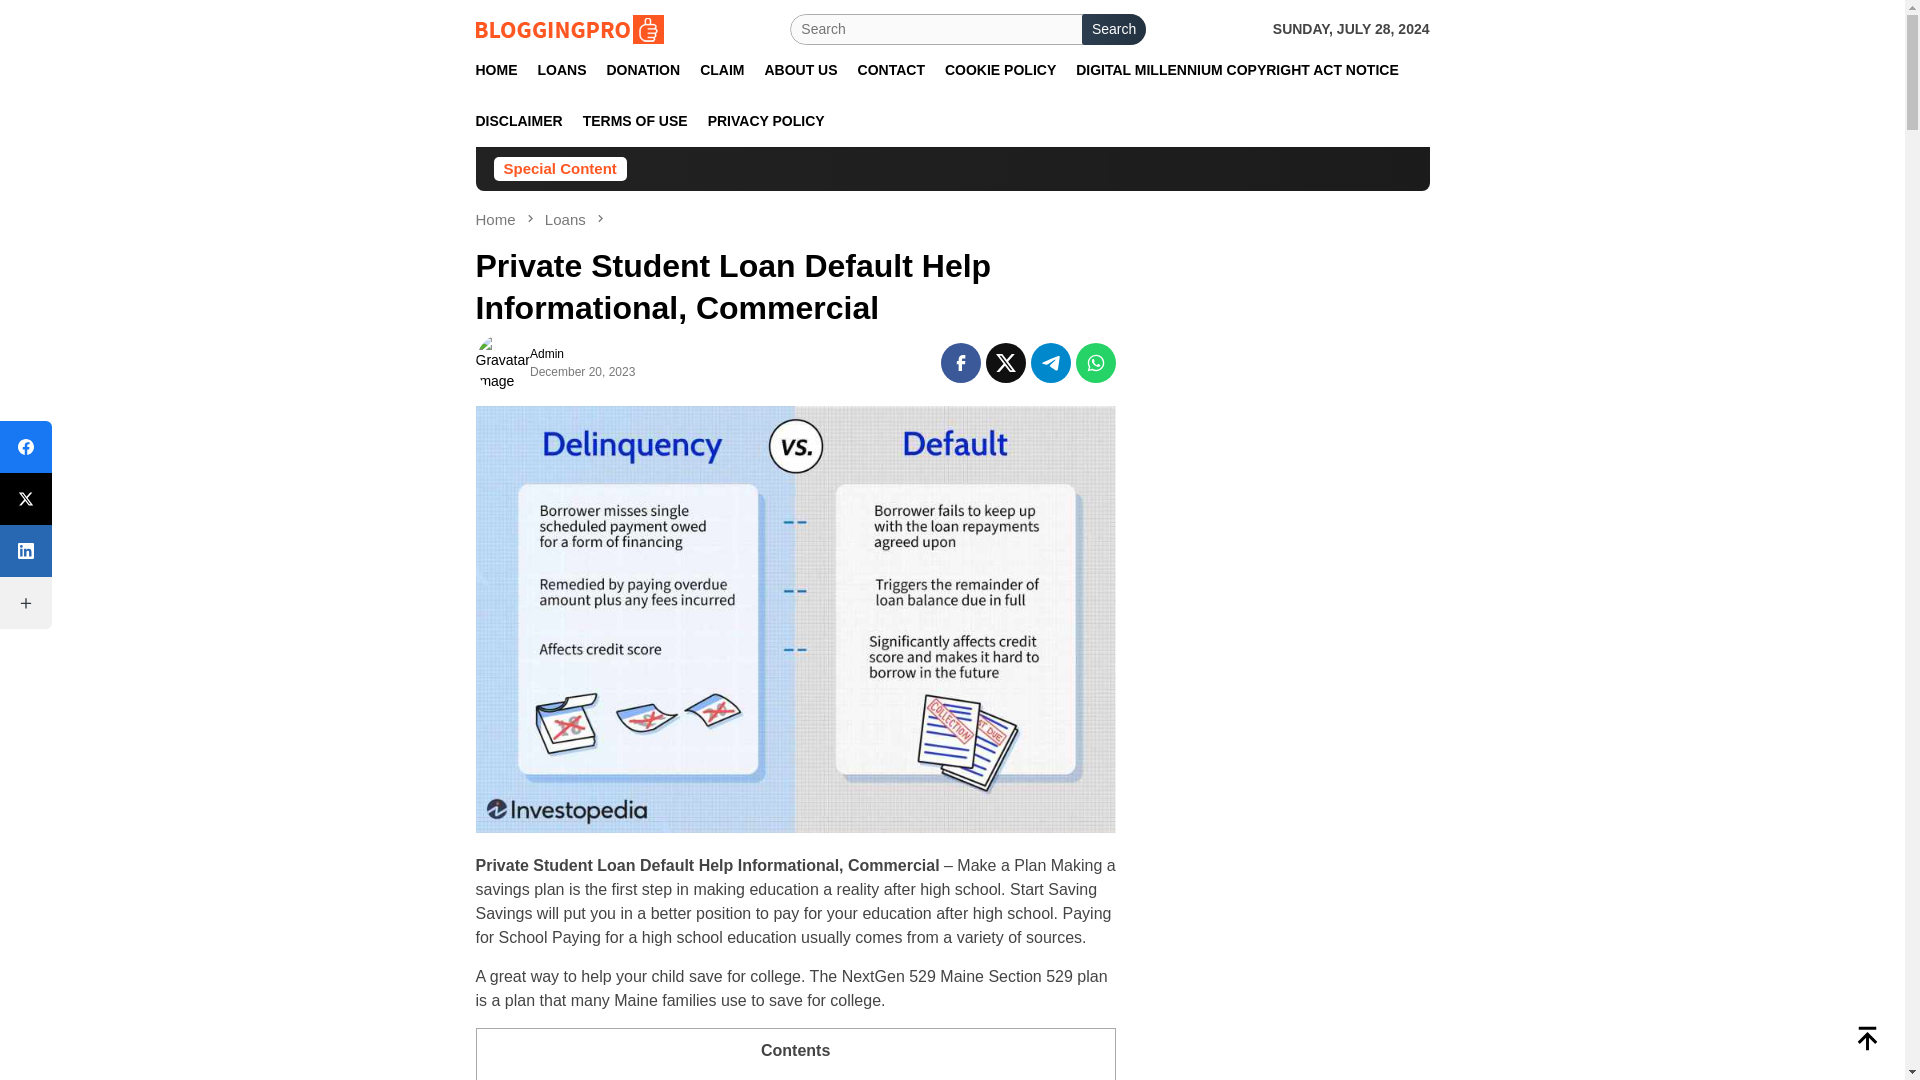 This screenshot has width=1920, height=1080. Describe the element at coordinates (502, 362) in the screenshot. I see `Gravatar` at that location.